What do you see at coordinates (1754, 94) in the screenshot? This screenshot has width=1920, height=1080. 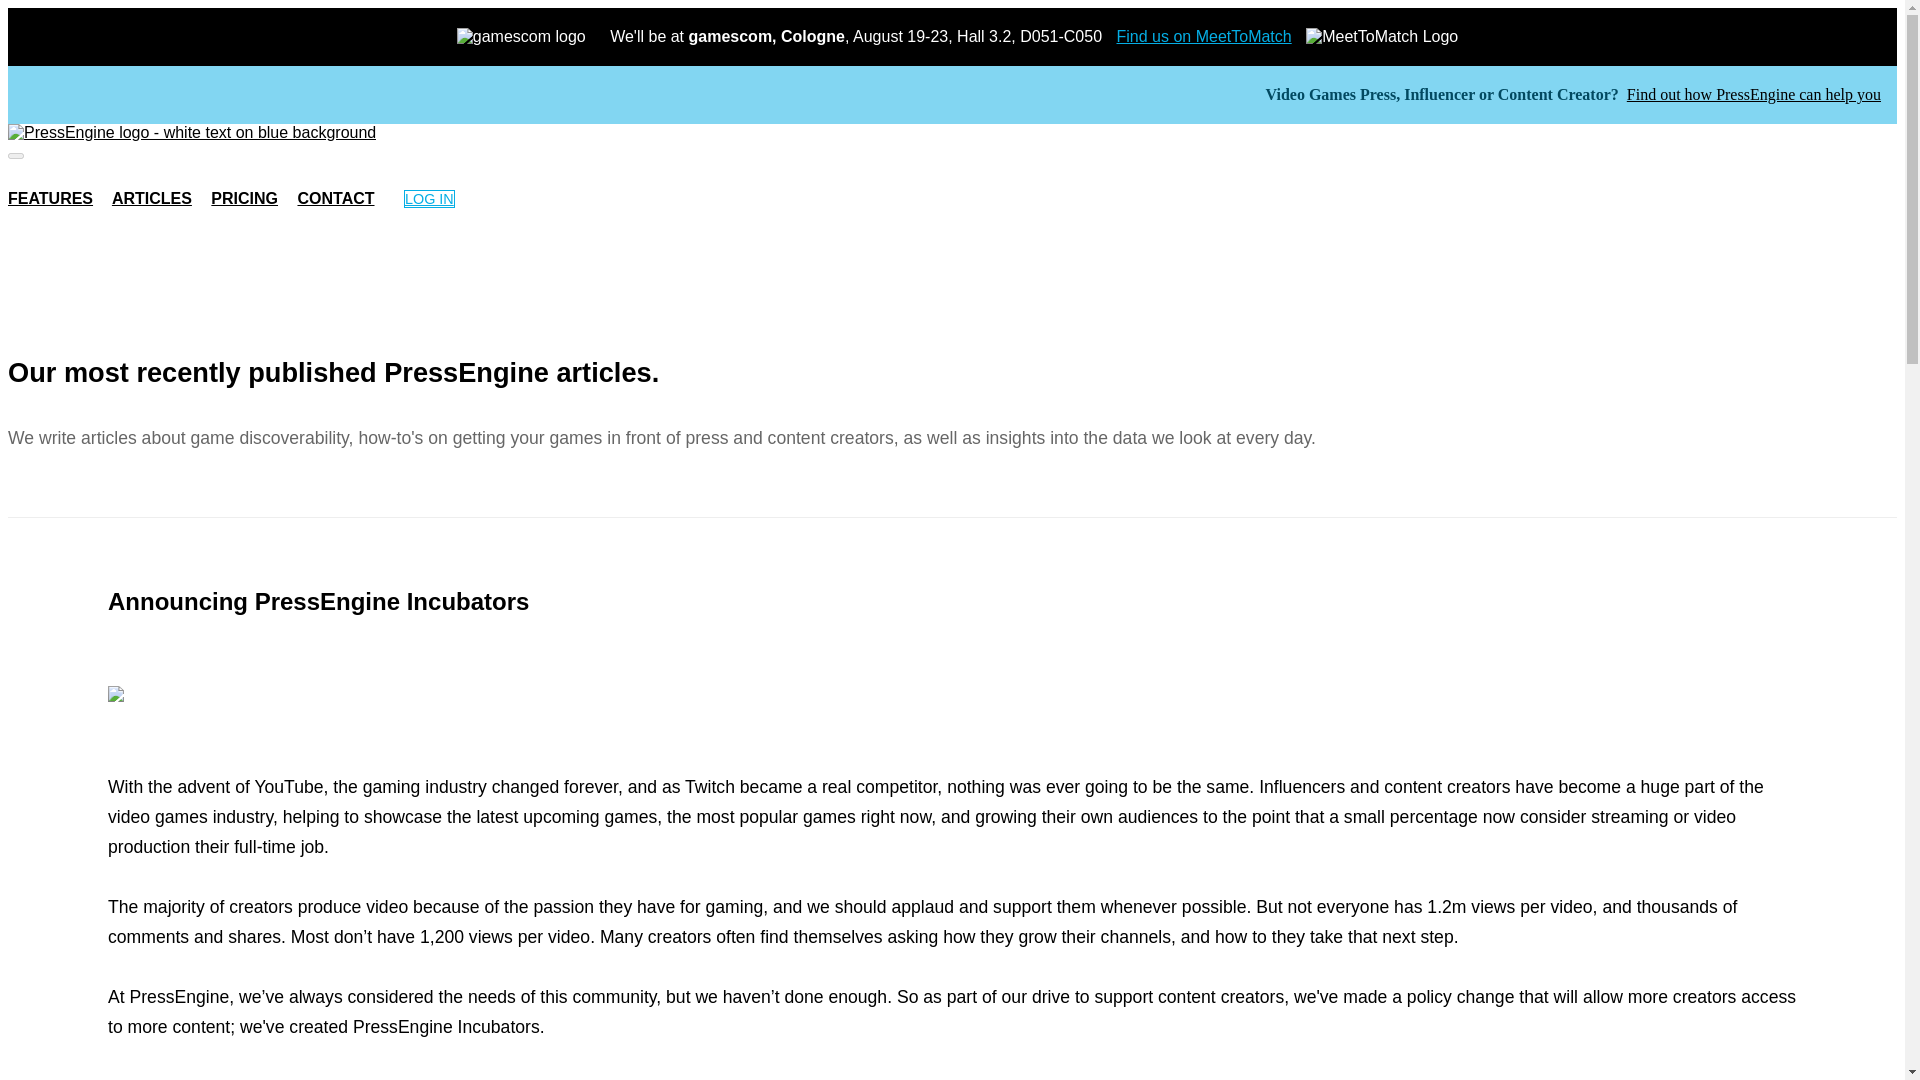 I see `Find out how PressEngine can help you` at bounding box center [1754, 94].